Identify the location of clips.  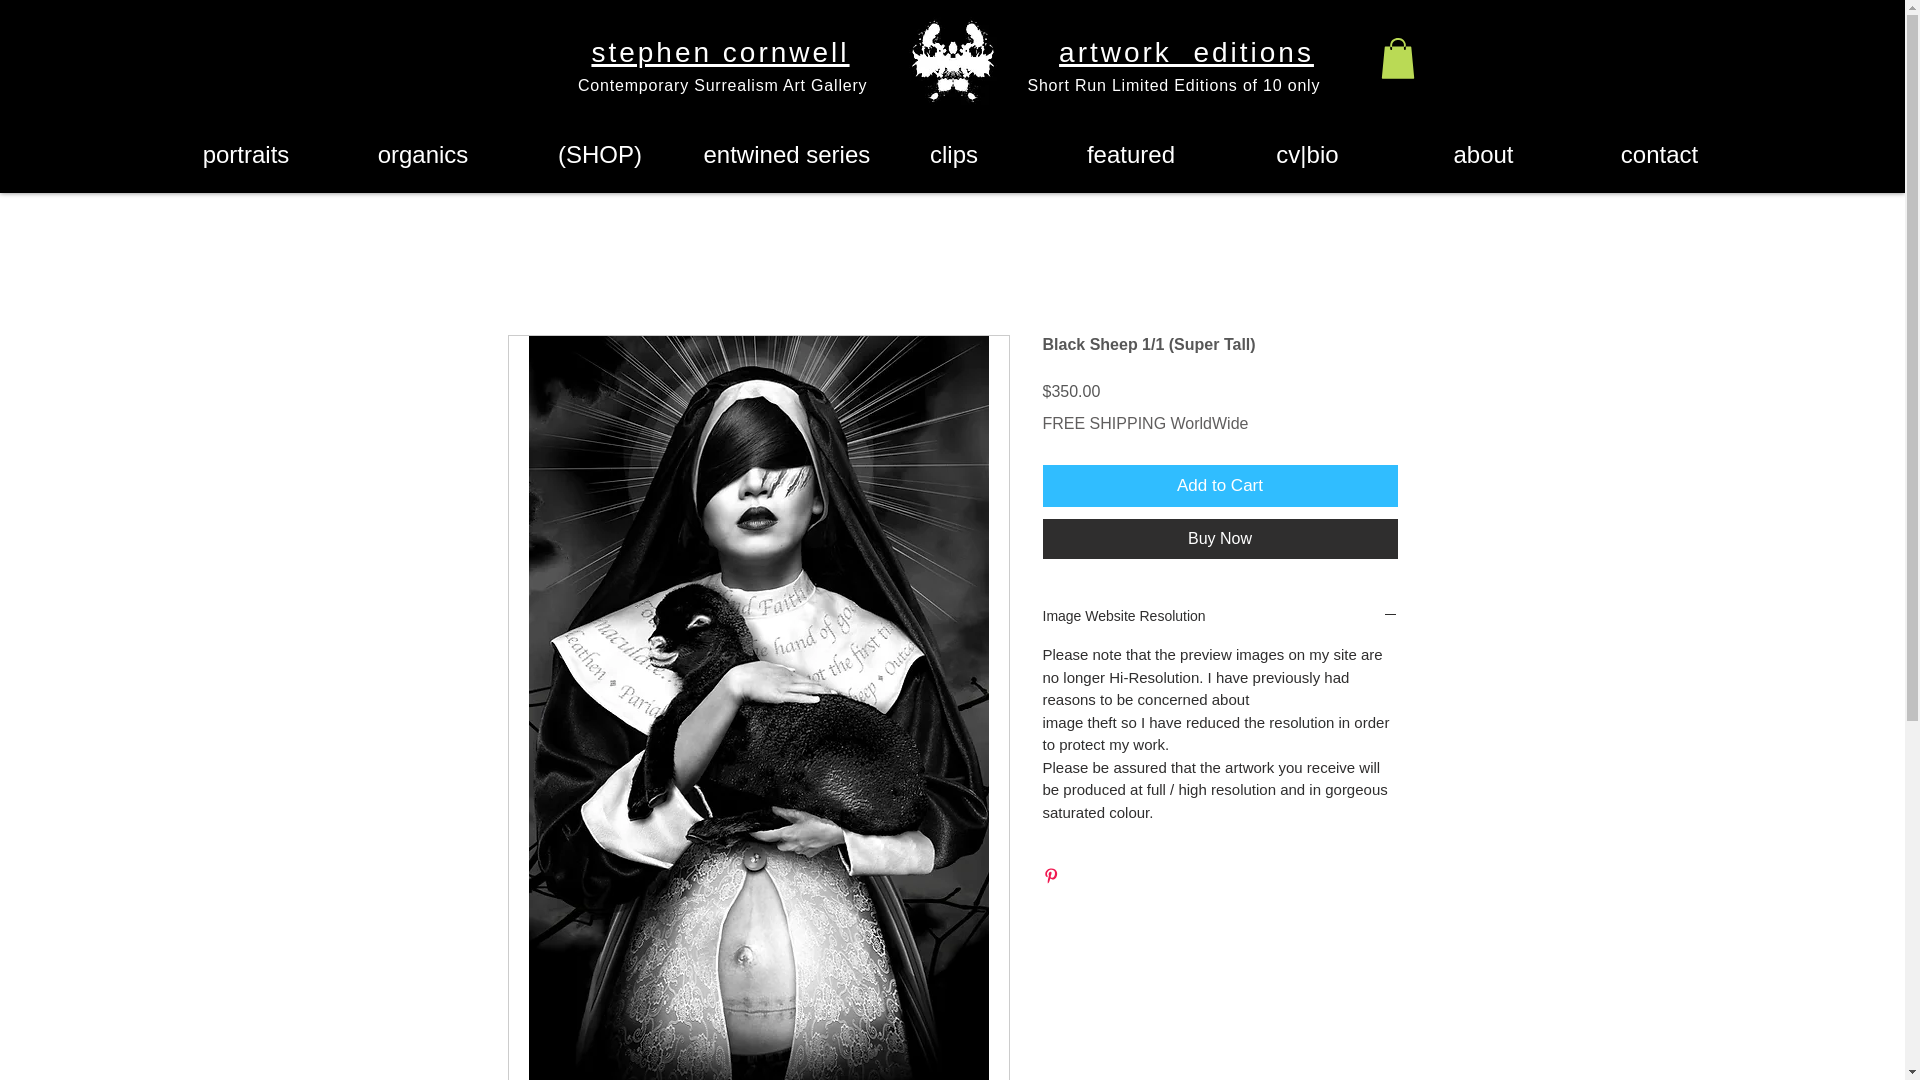
(954, 154).